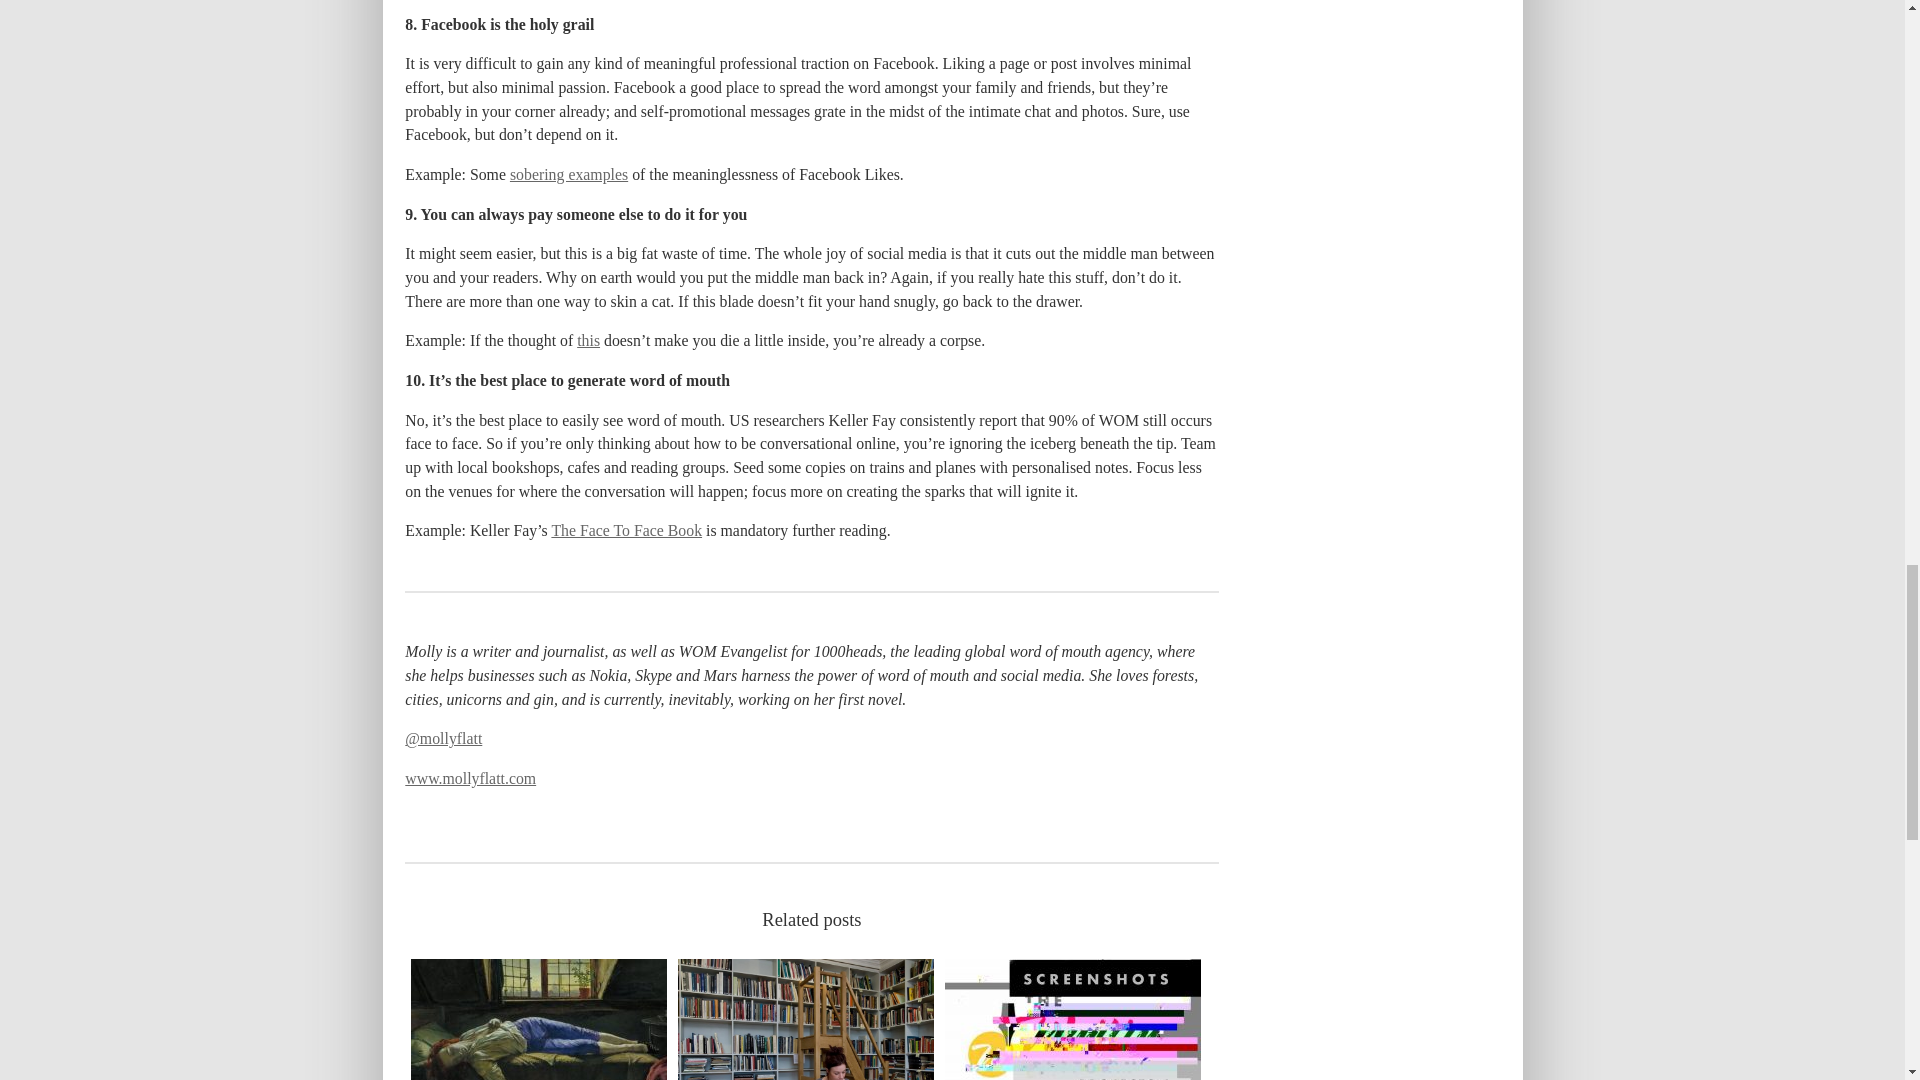  What do you see at coordinates (568, 174) in the screenshot?
I see `sobering examples` at bounding box center [568, 174].